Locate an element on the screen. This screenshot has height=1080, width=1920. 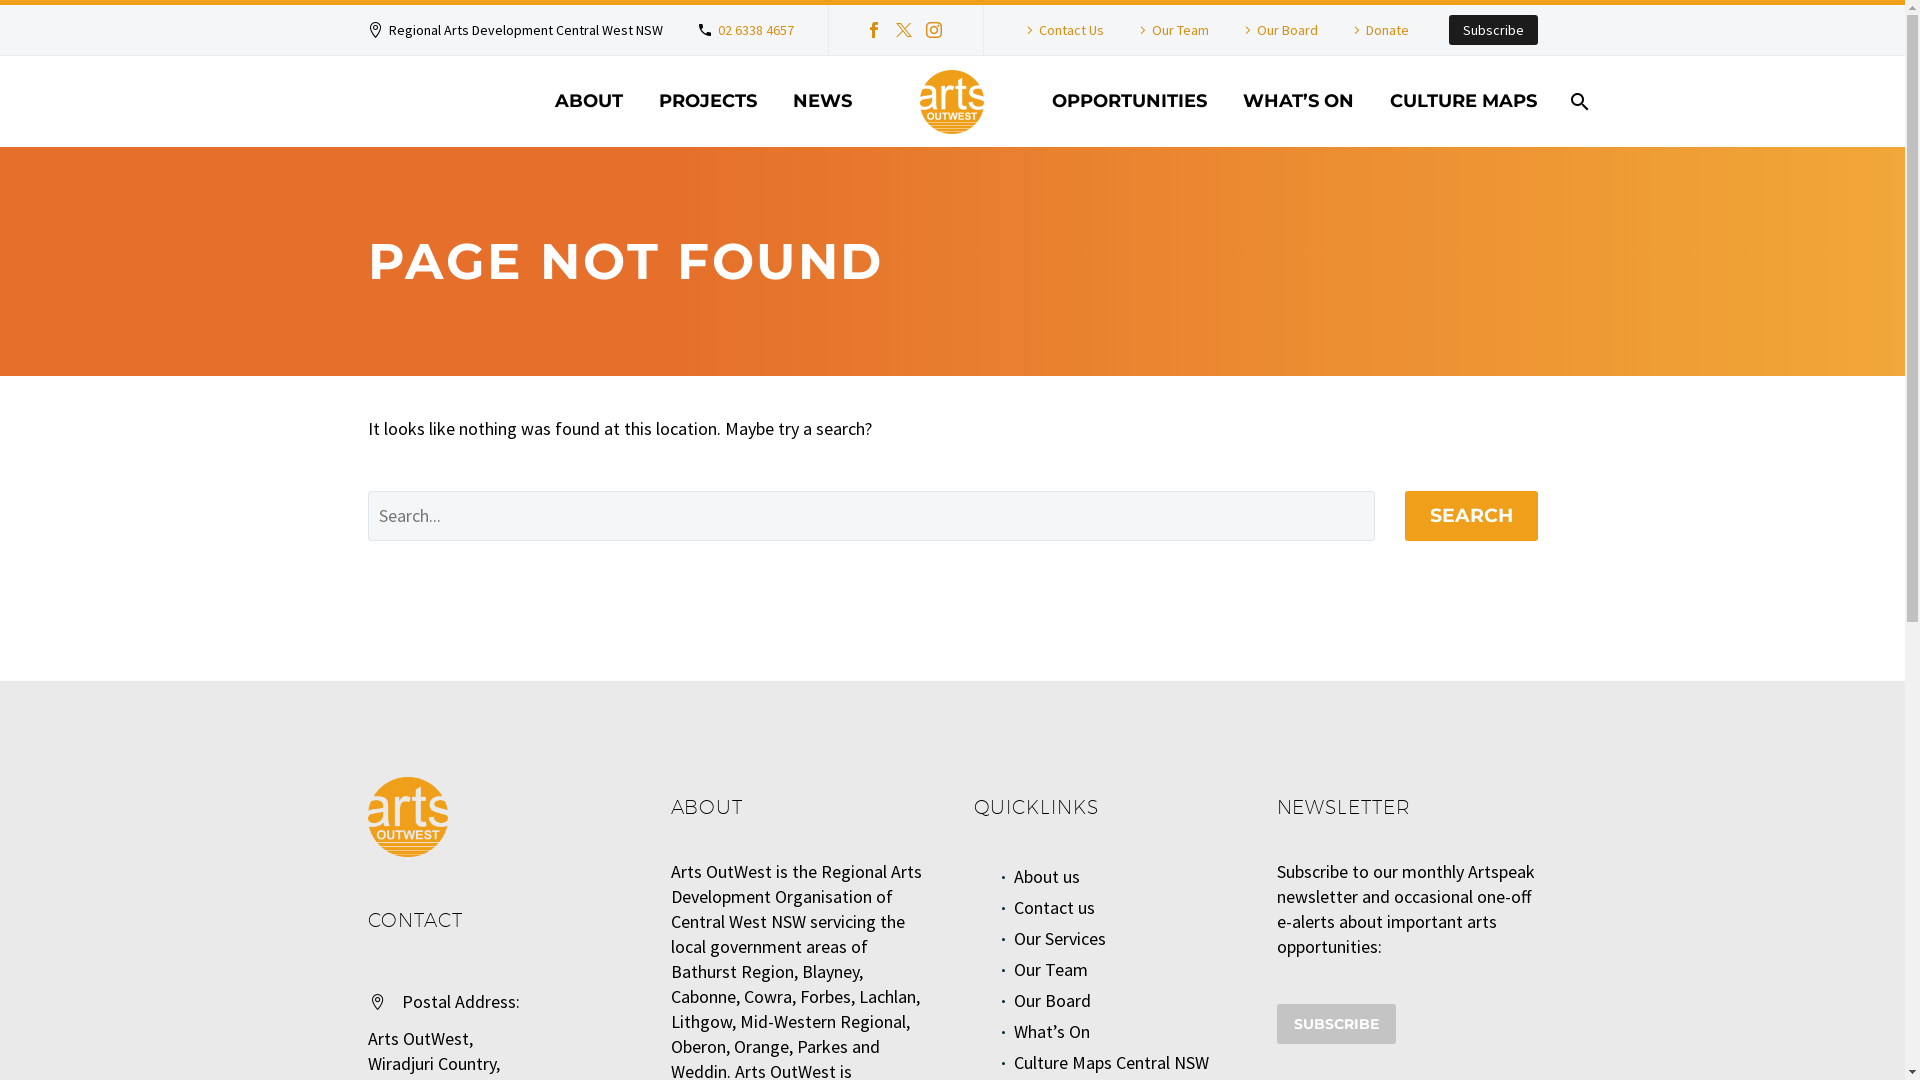
About us is located at coordinates (1046, 876).